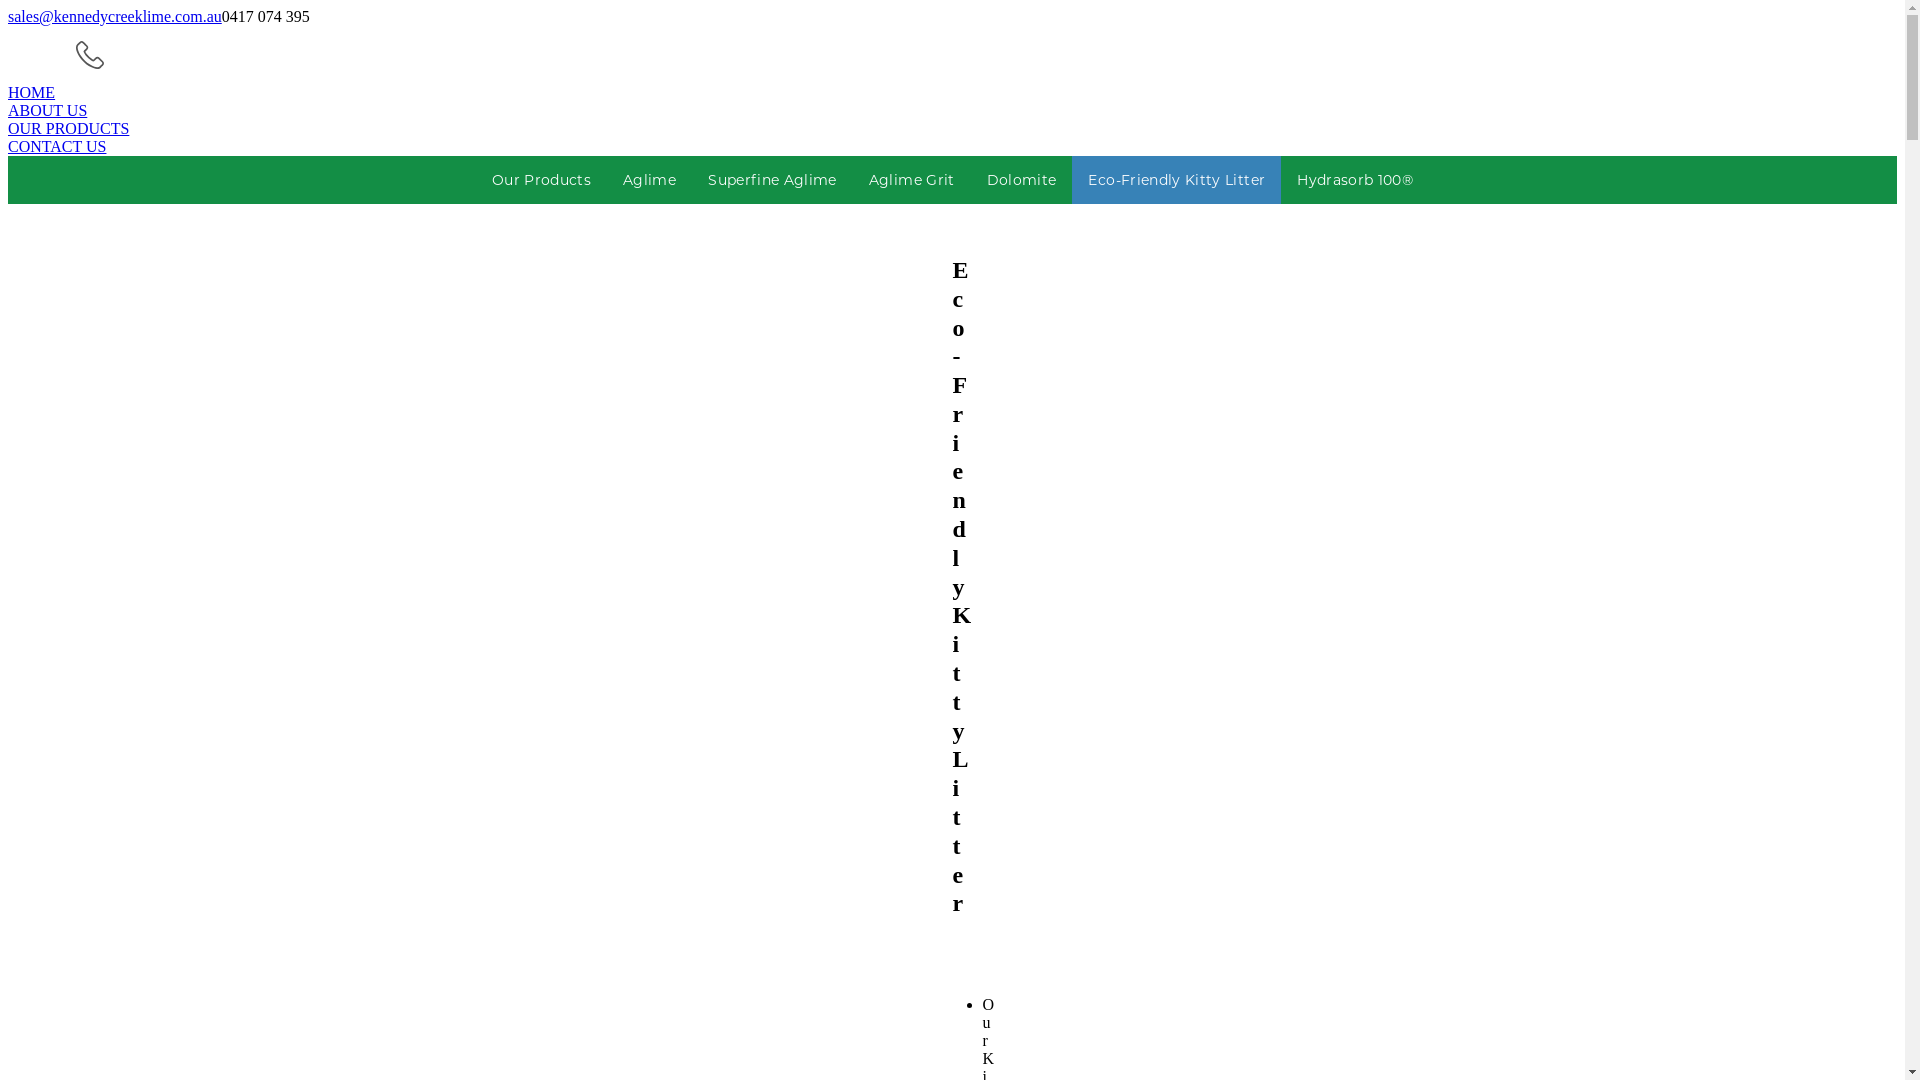 The image size is (1920, 1080). Describe the element at coordinates (1176, 180) in the screenshot. I see `Eco-Friendly Kitty Litter` at that location.